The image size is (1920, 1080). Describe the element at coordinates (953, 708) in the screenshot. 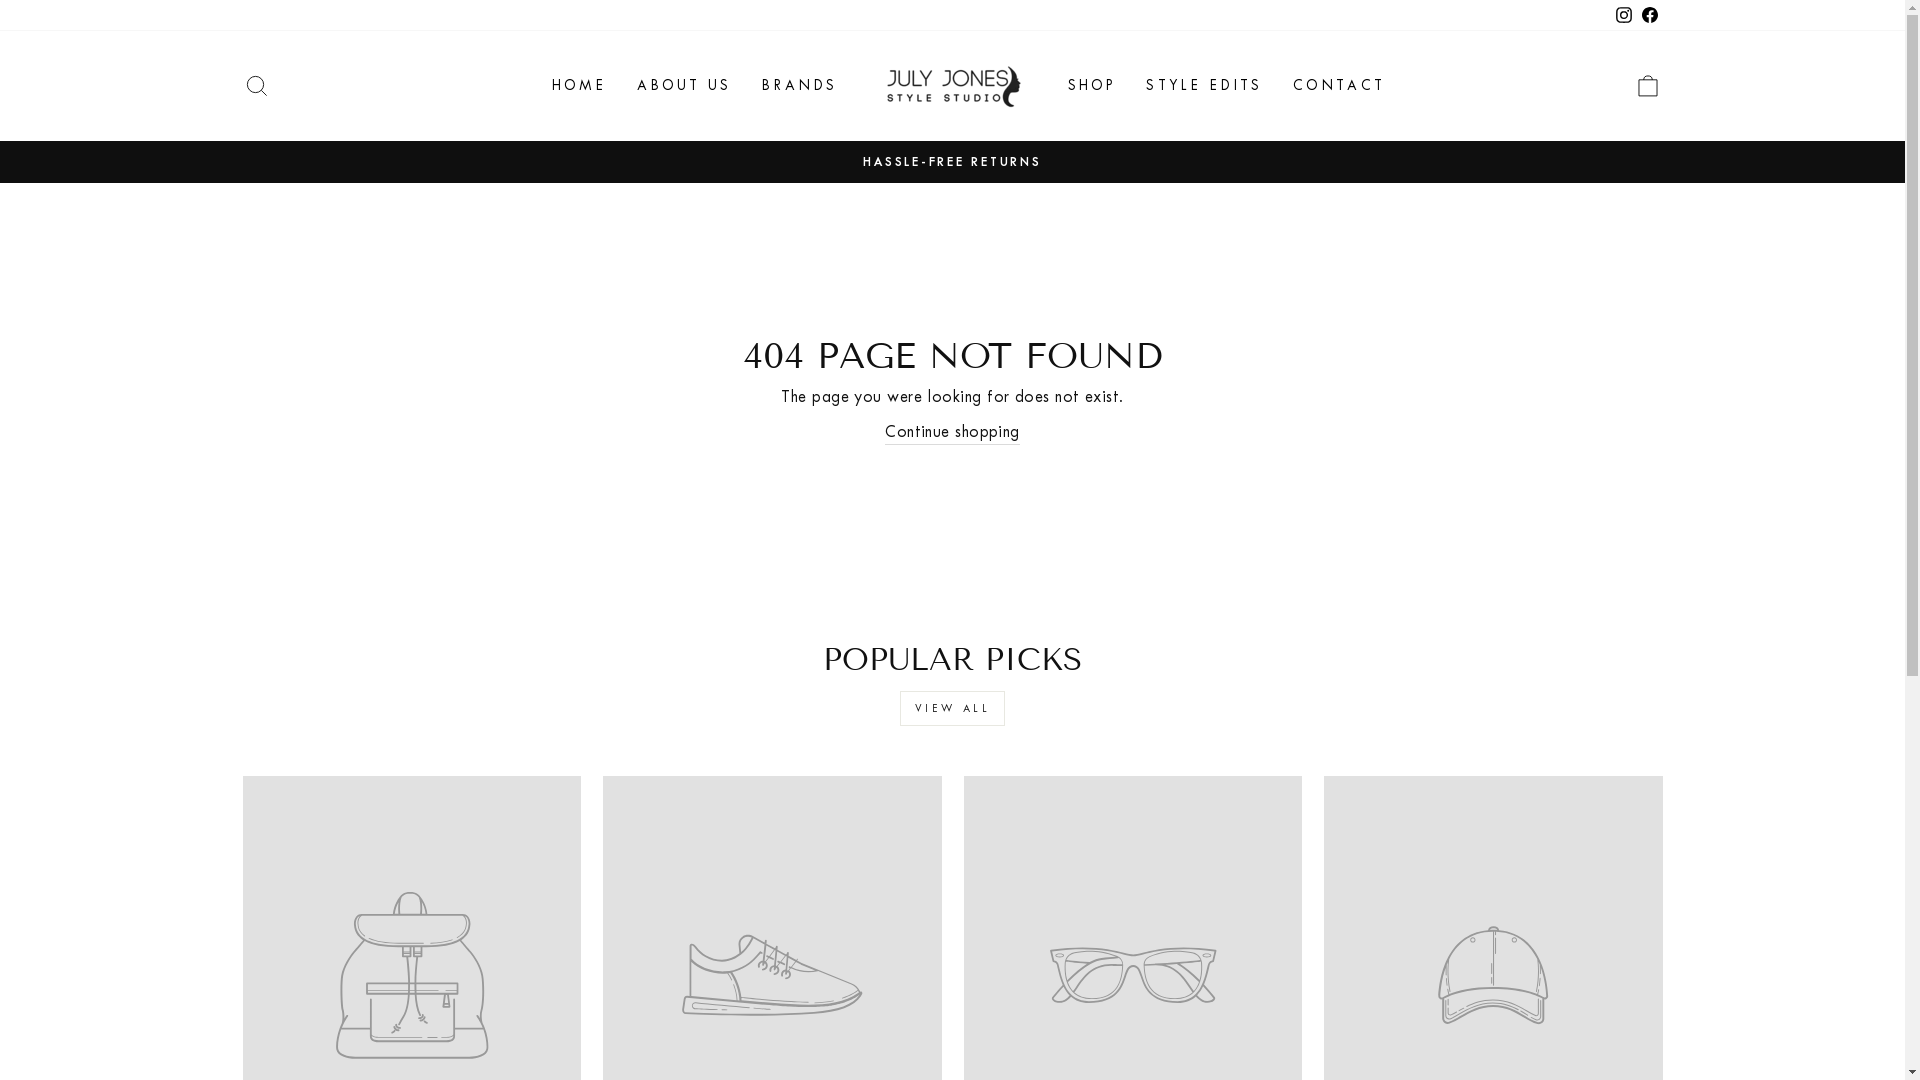

I see `VIEW ALL` at that location.